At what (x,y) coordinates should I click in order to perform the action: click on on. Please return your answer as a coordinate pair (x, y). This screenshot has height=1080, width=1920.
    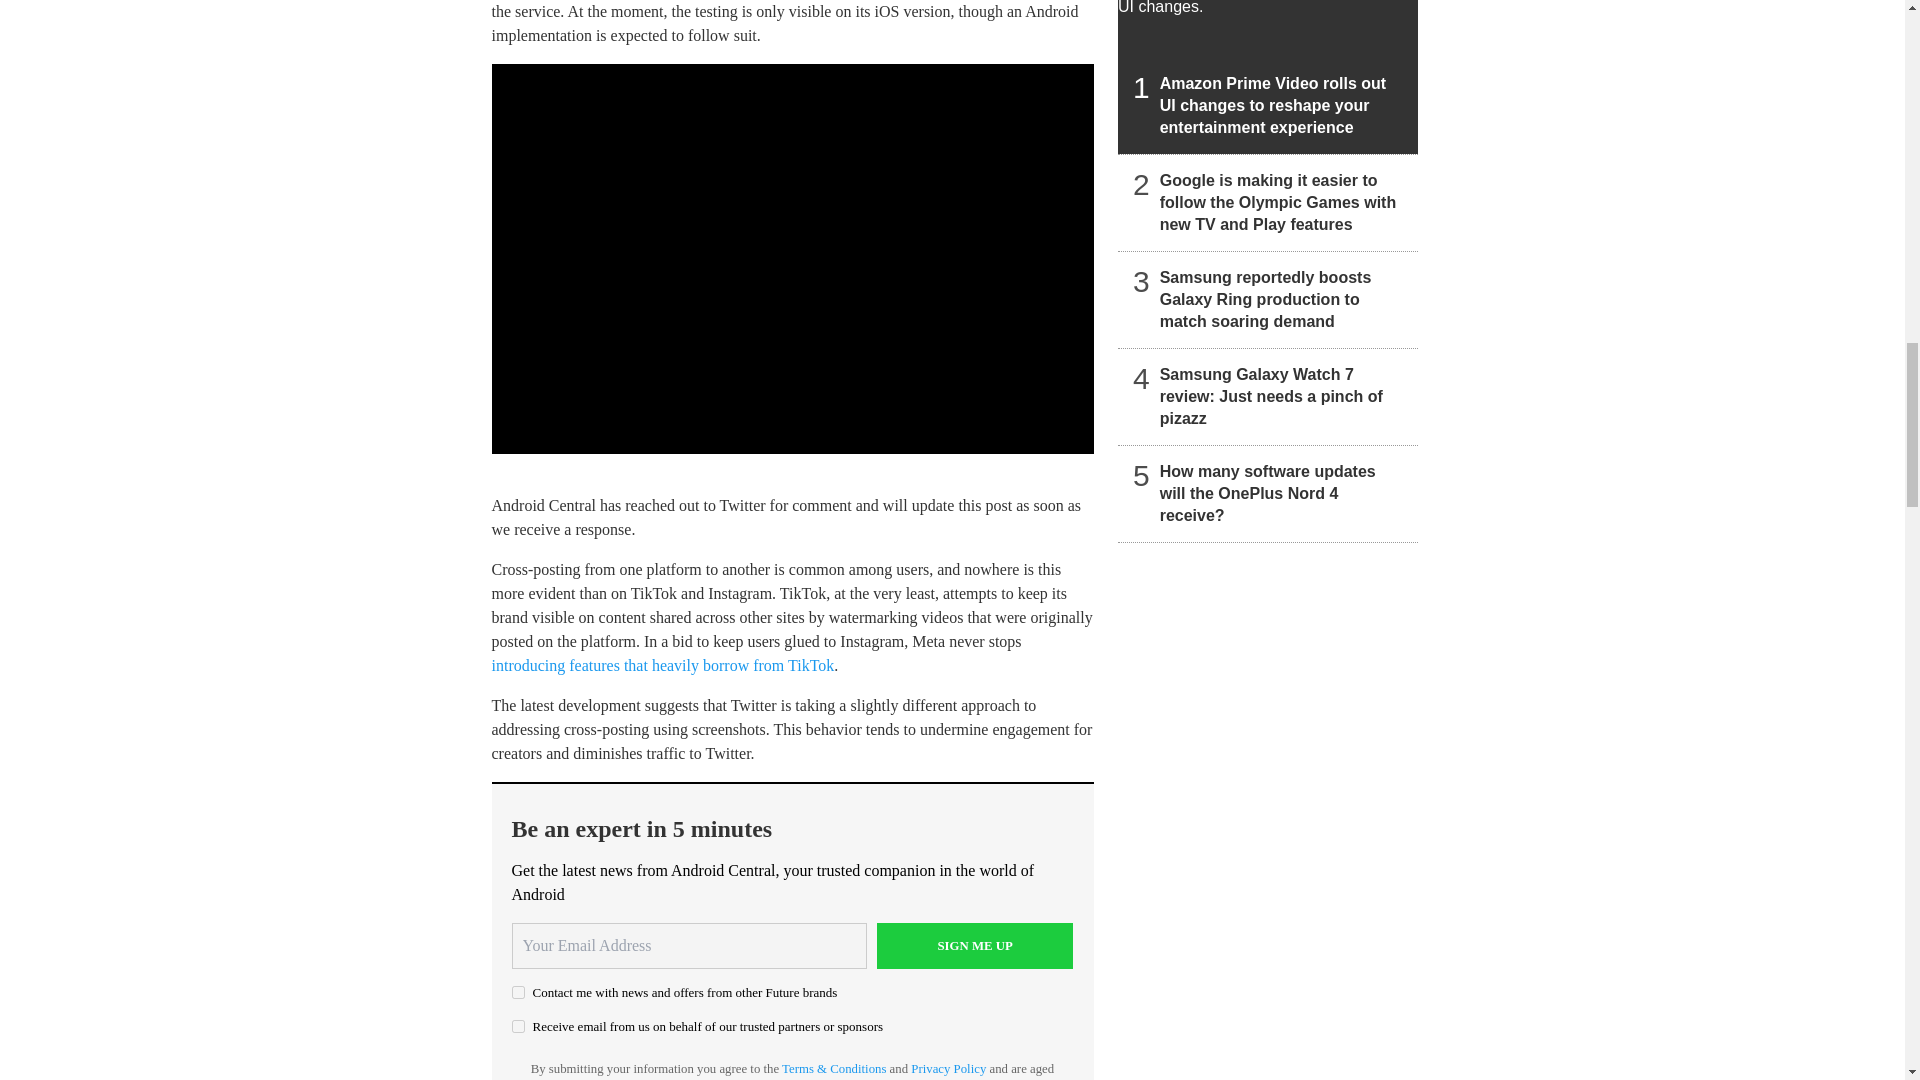
    Looking at the image, I should click on (518, 992).